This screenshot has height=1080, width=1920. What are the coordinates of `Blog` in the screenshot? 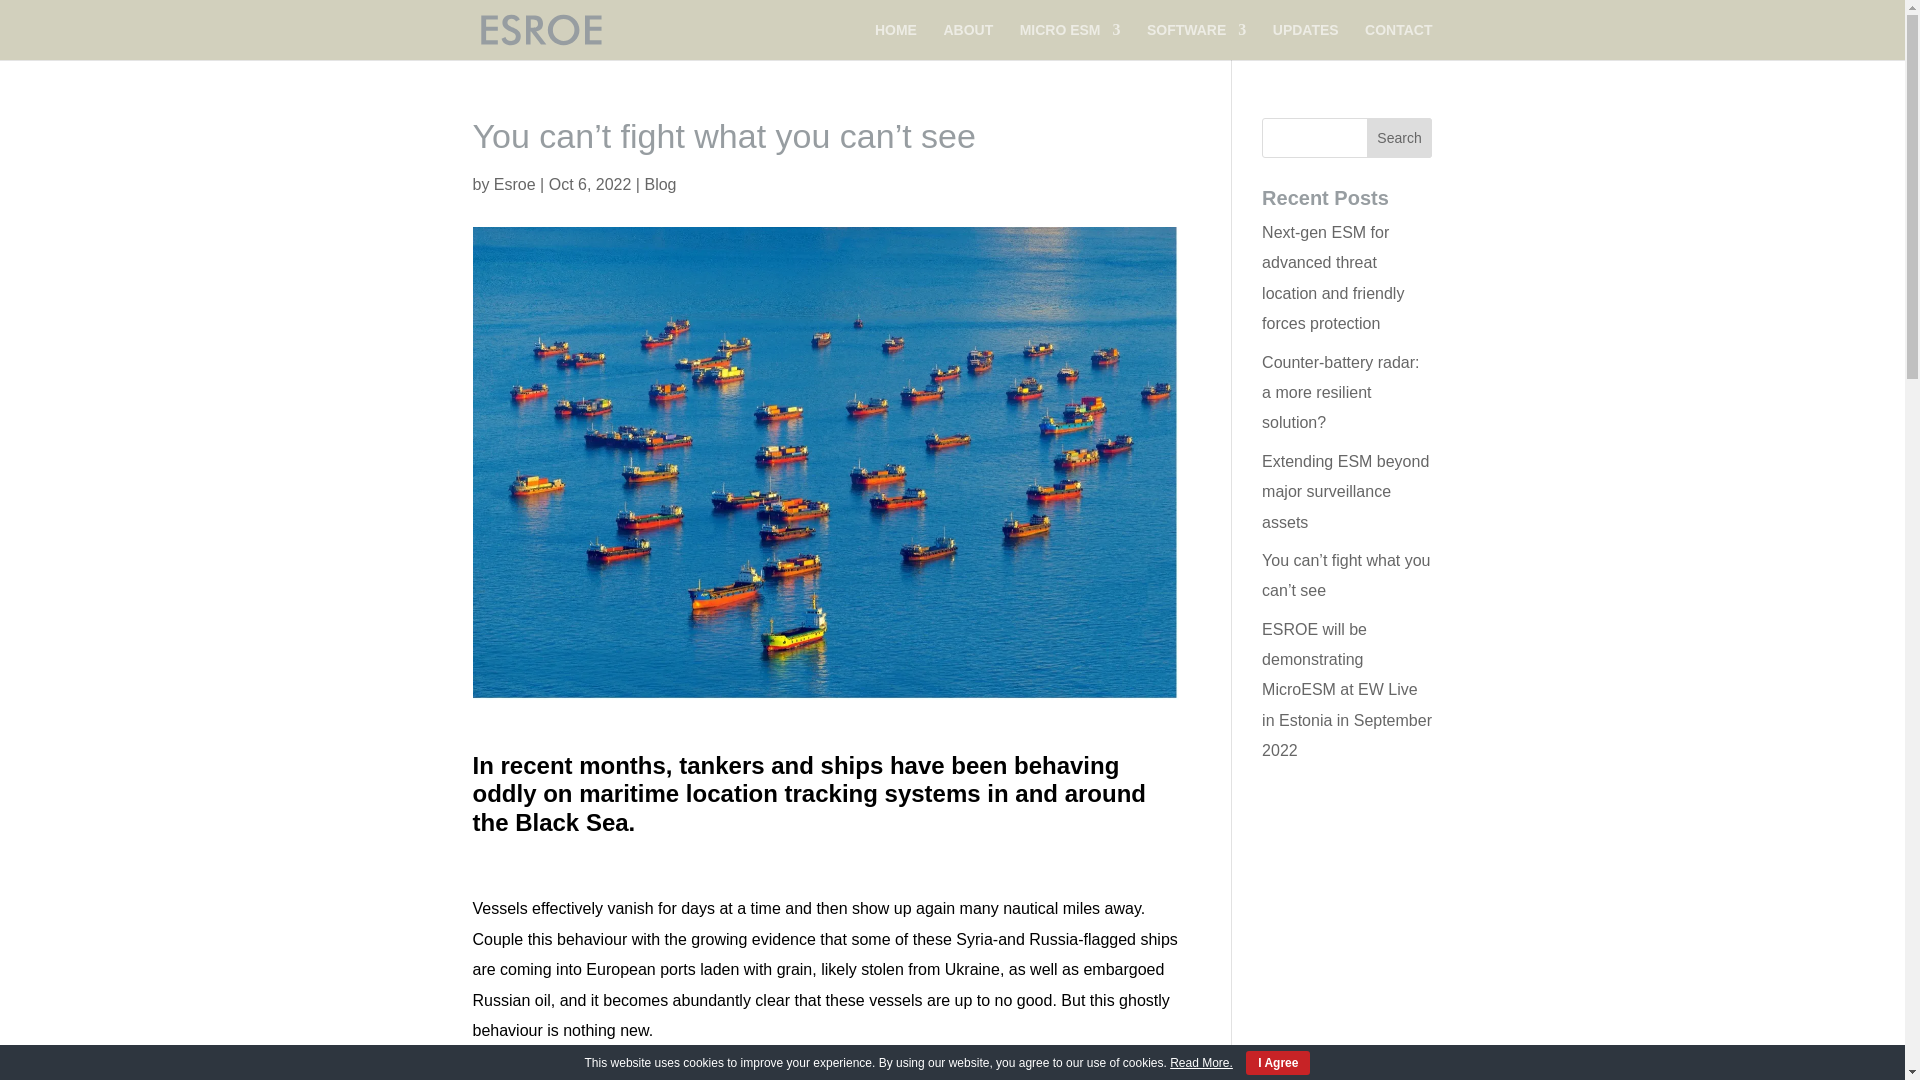 It's located at (659, 184).